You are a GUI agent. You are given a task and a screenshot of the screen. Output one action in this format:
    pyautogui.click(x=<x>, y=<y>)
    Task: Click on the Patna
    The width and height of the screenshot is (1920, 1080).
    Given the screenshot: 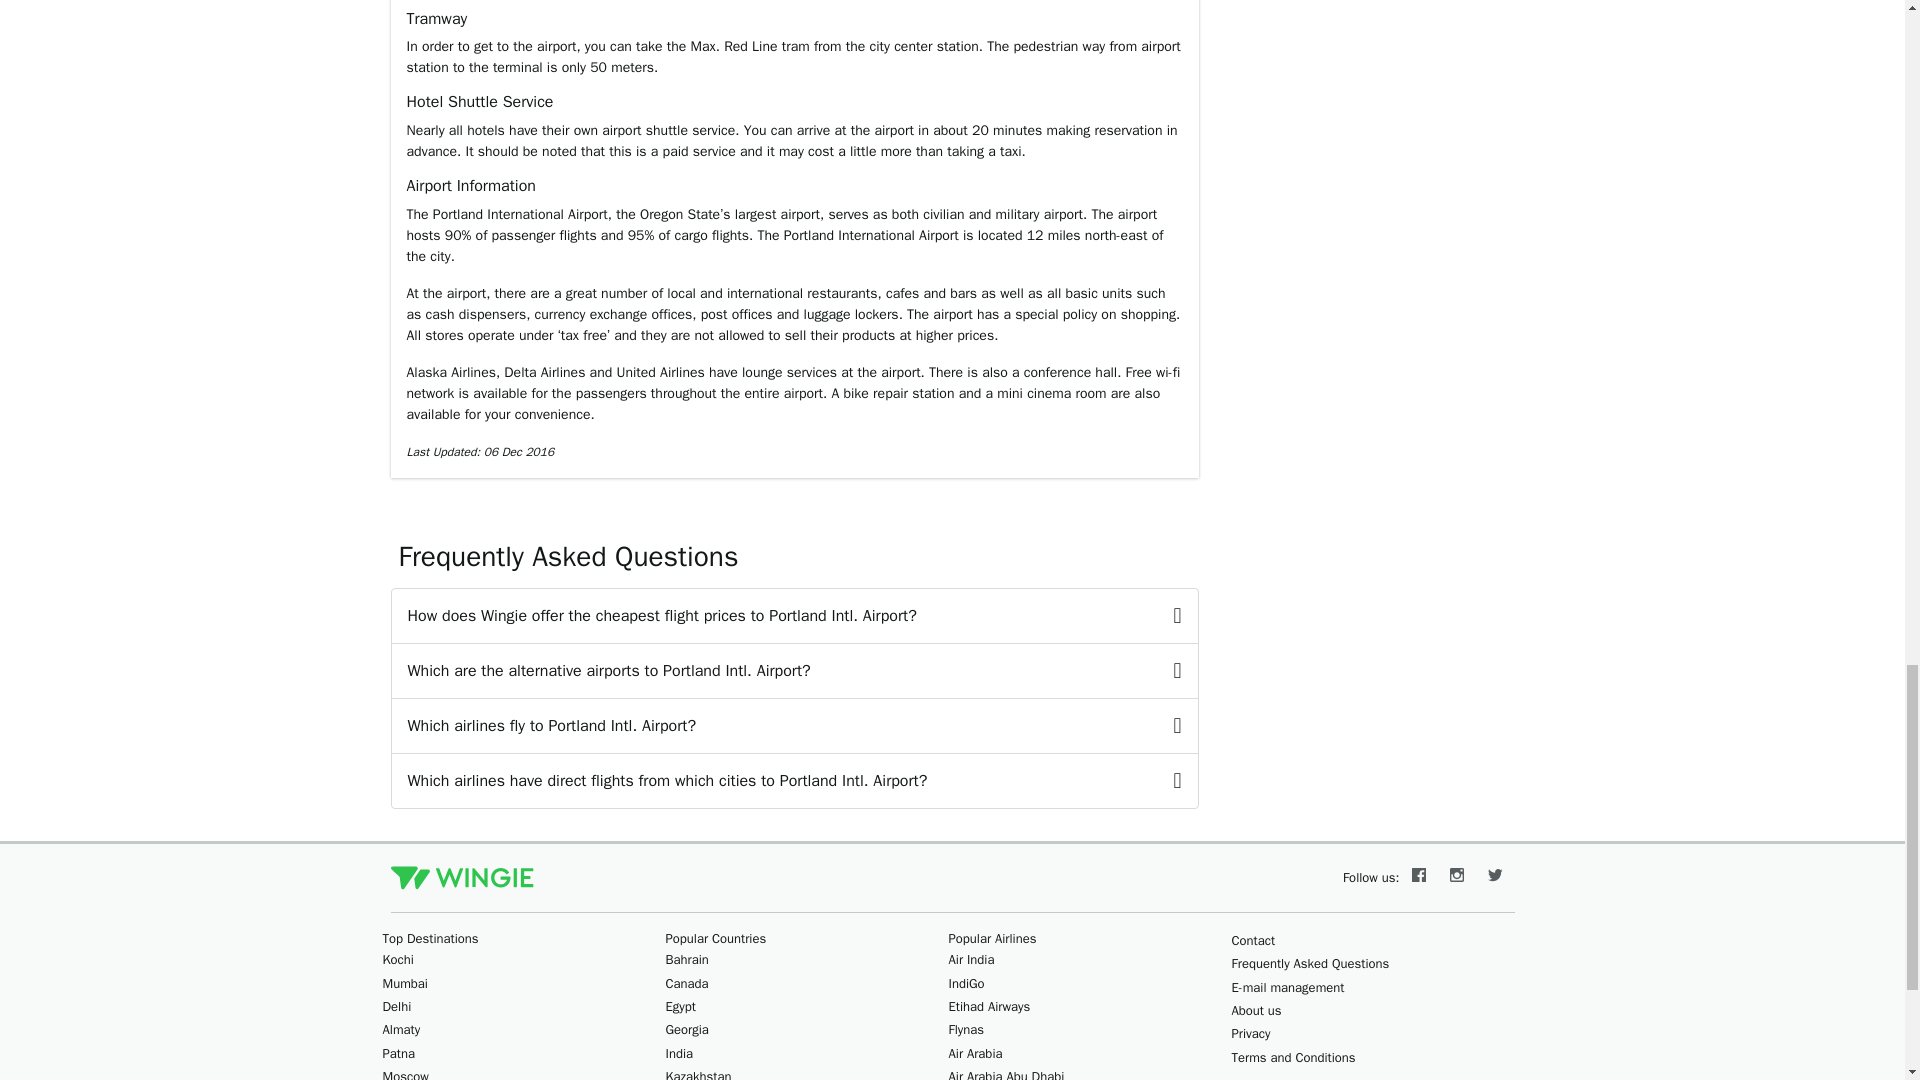 What is the action you would take?
    pyautogui.click(x=398, y=1053)
    